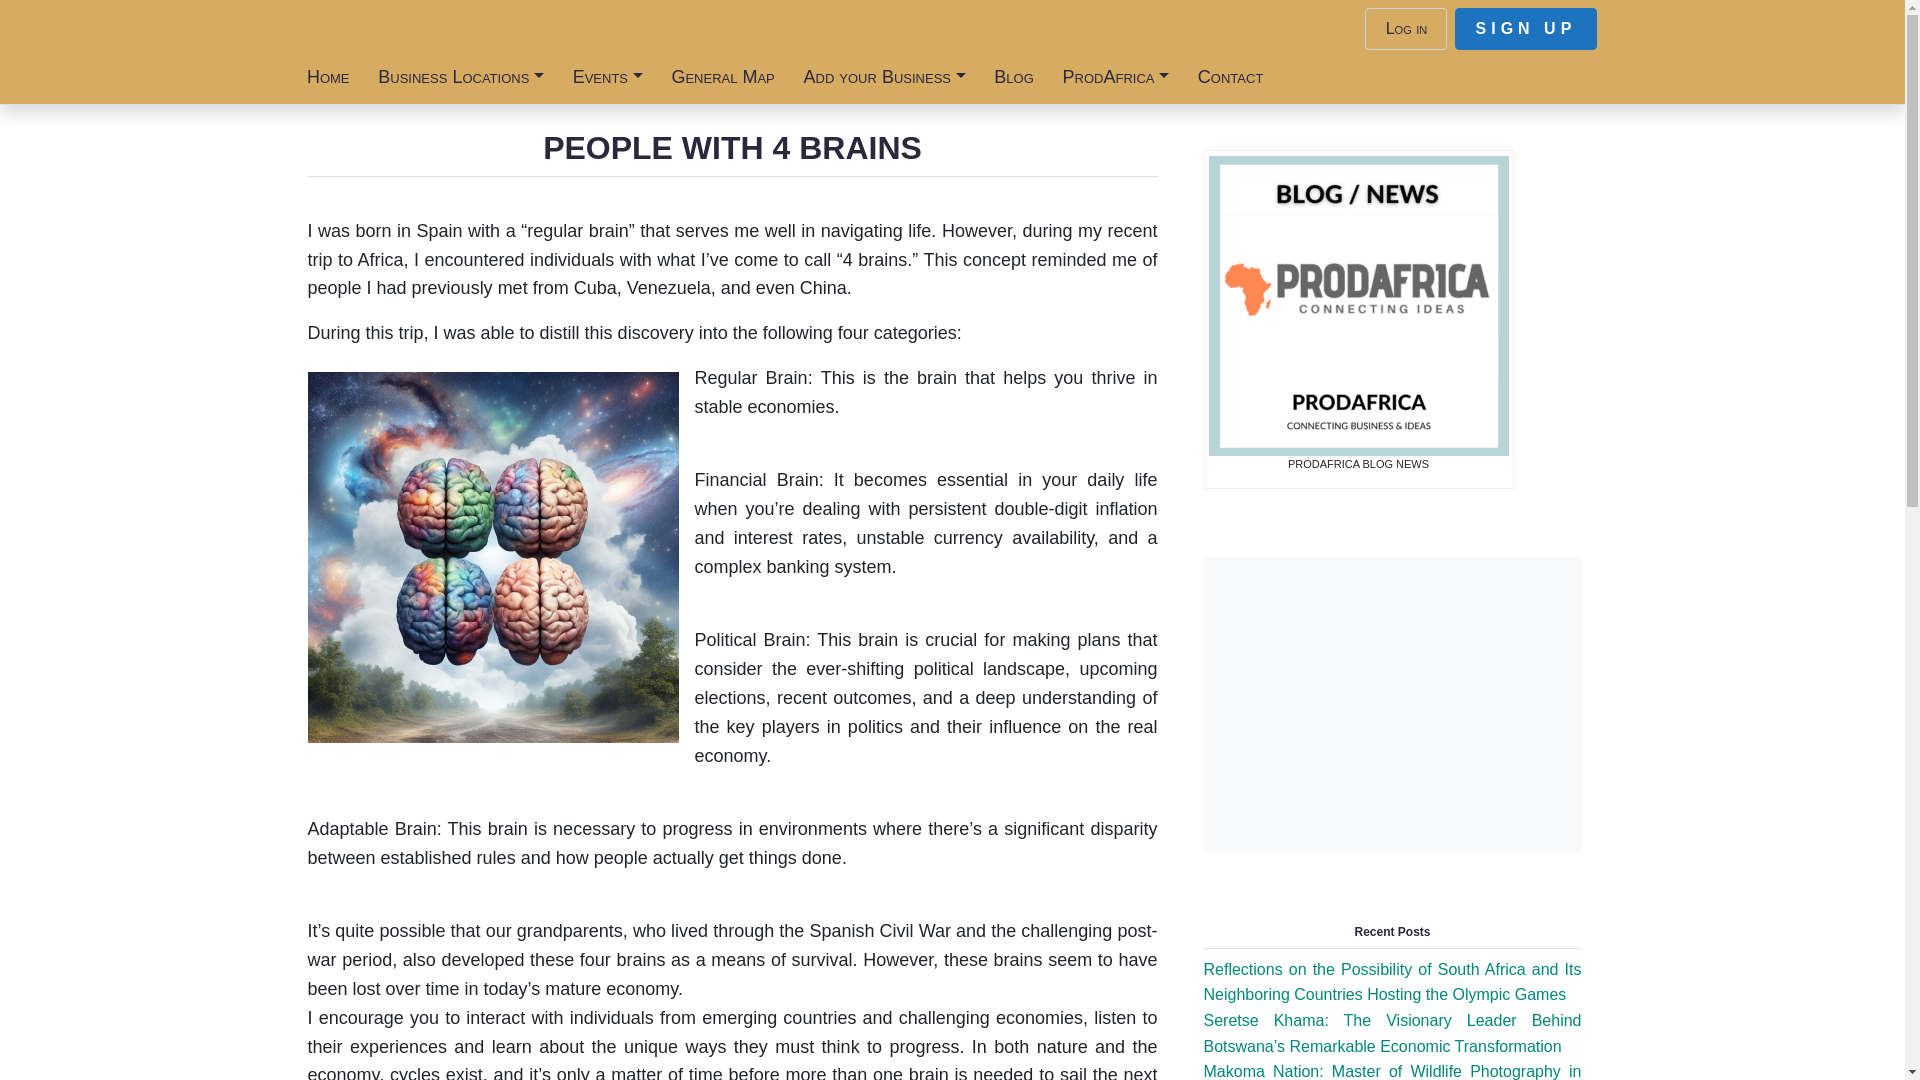 This screenshot has height=1080, width=1920. Describe the element at coordinates (1406, 28) in the screenshot. I see `Log in` at that location.